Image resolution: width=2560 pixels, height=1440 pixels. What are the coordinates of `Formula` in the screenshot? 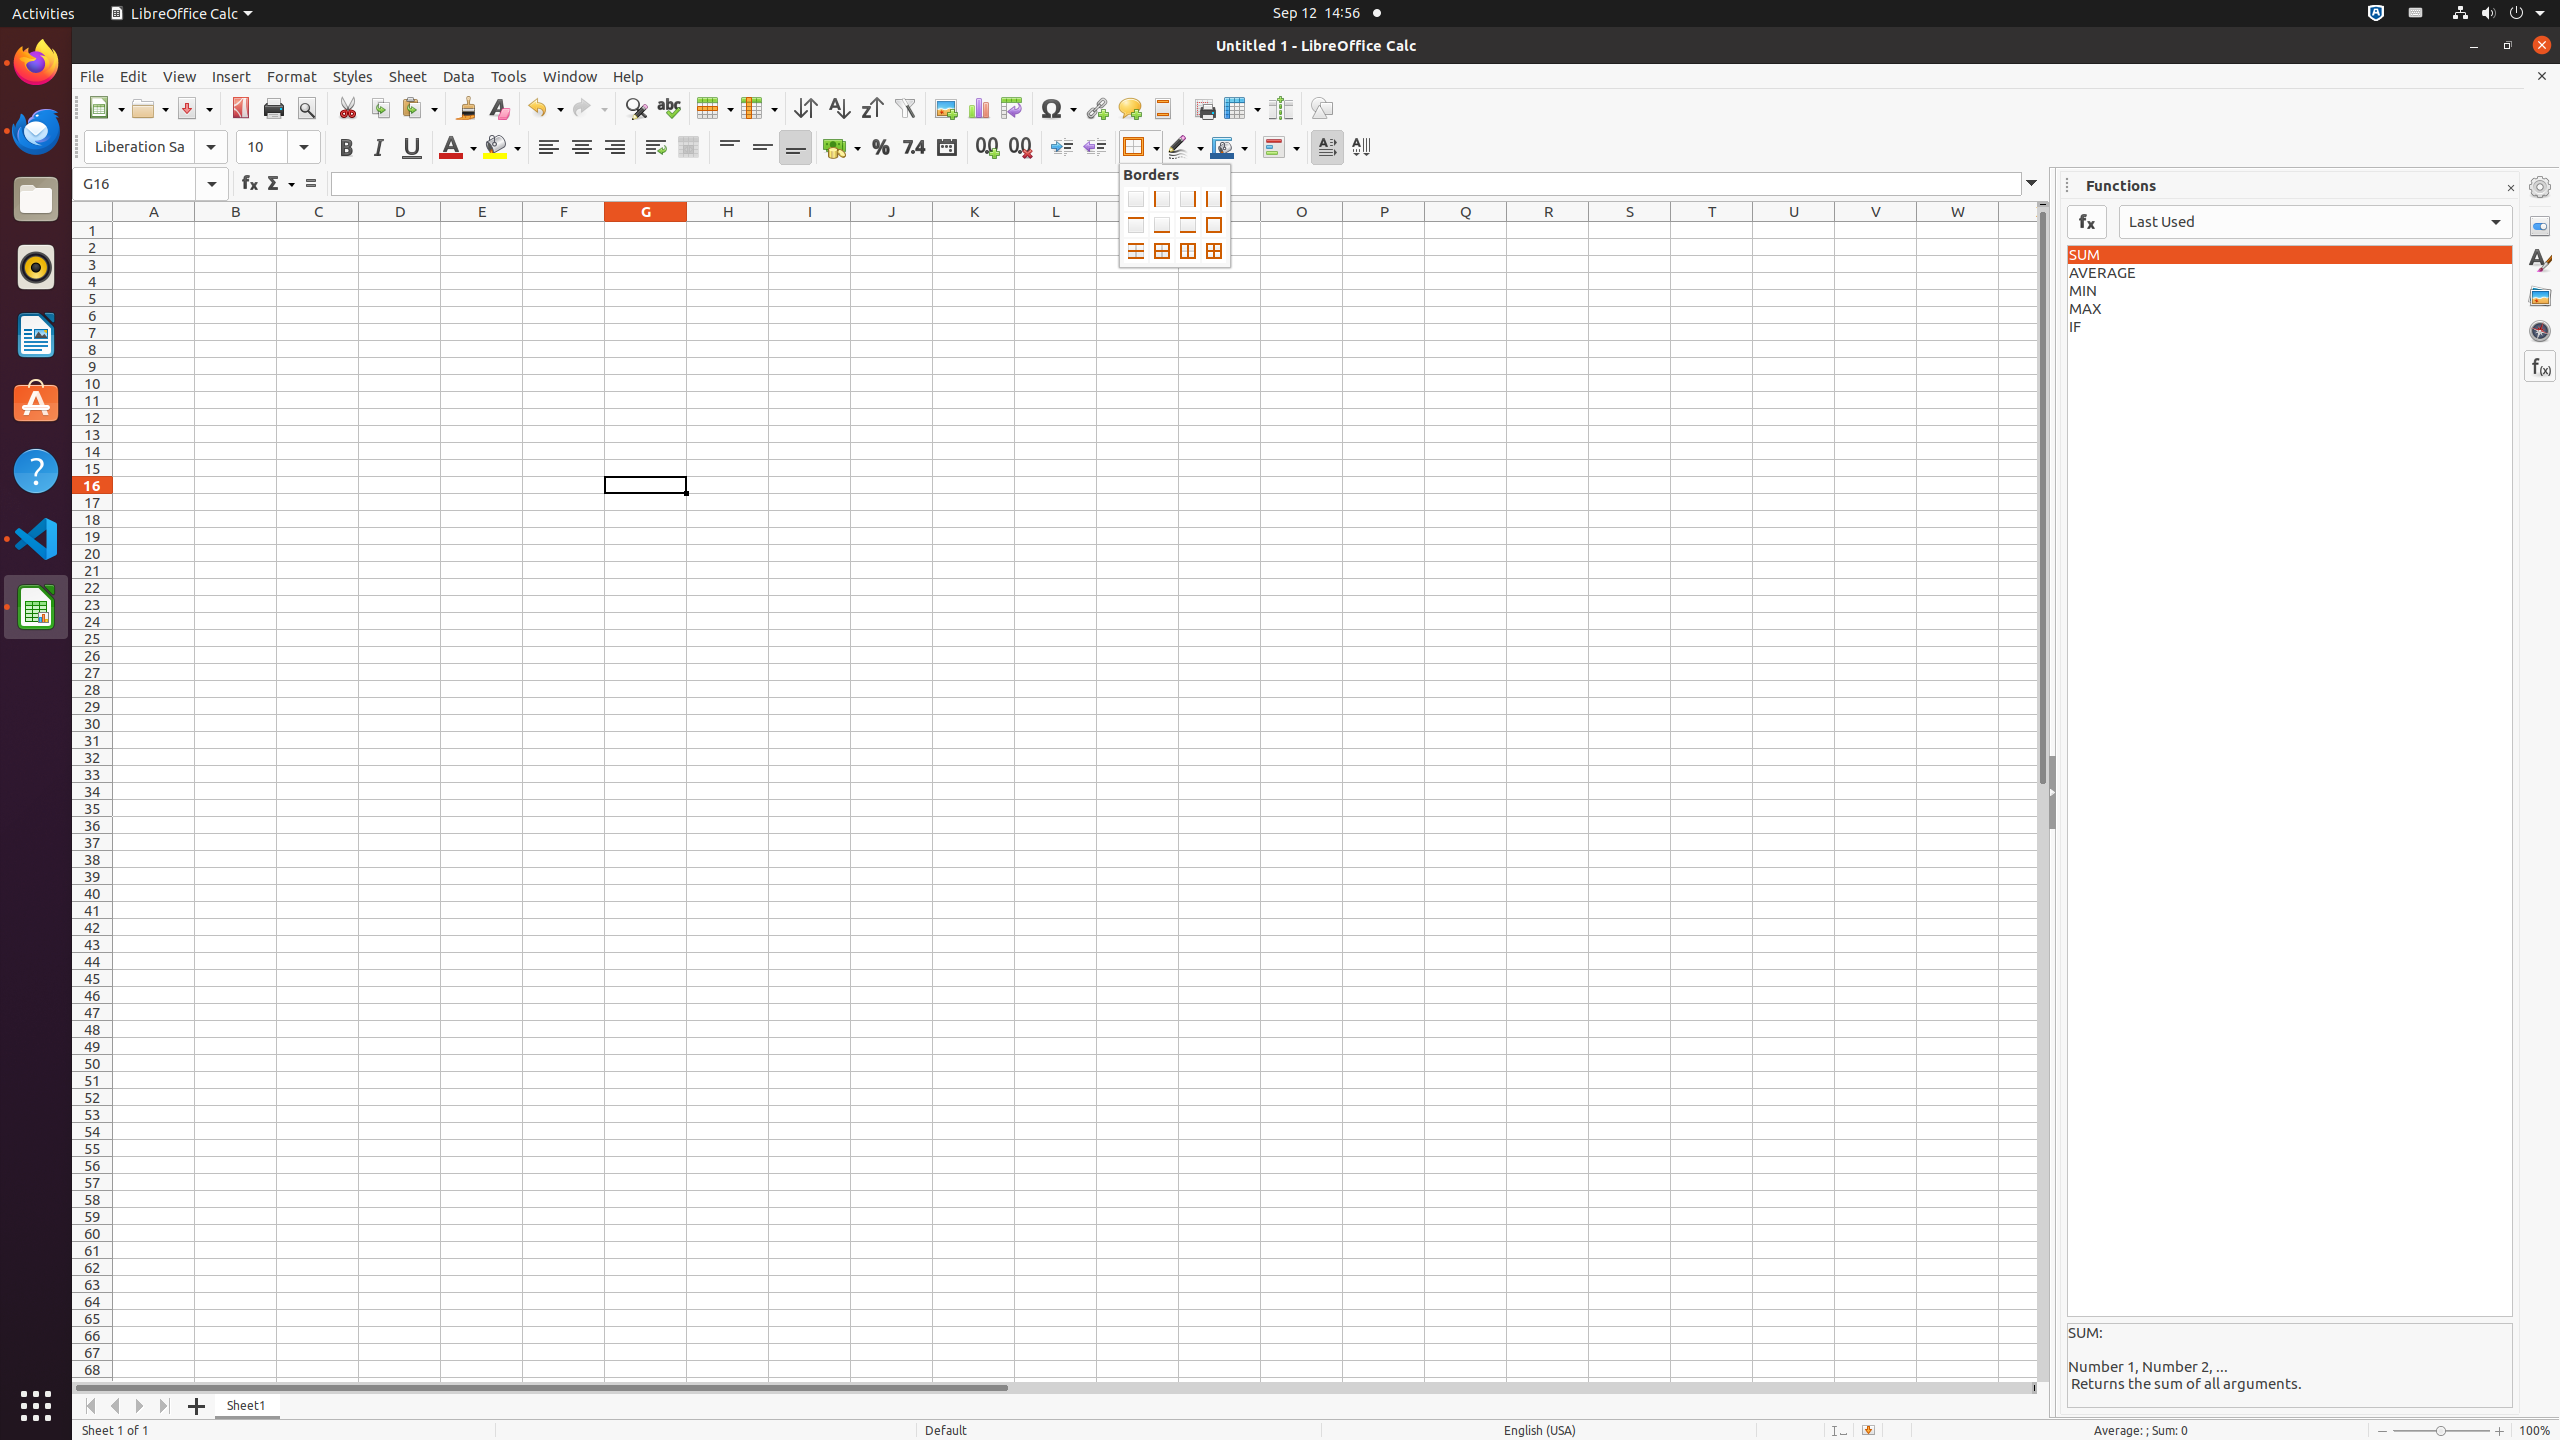 It's located at (310, 184).